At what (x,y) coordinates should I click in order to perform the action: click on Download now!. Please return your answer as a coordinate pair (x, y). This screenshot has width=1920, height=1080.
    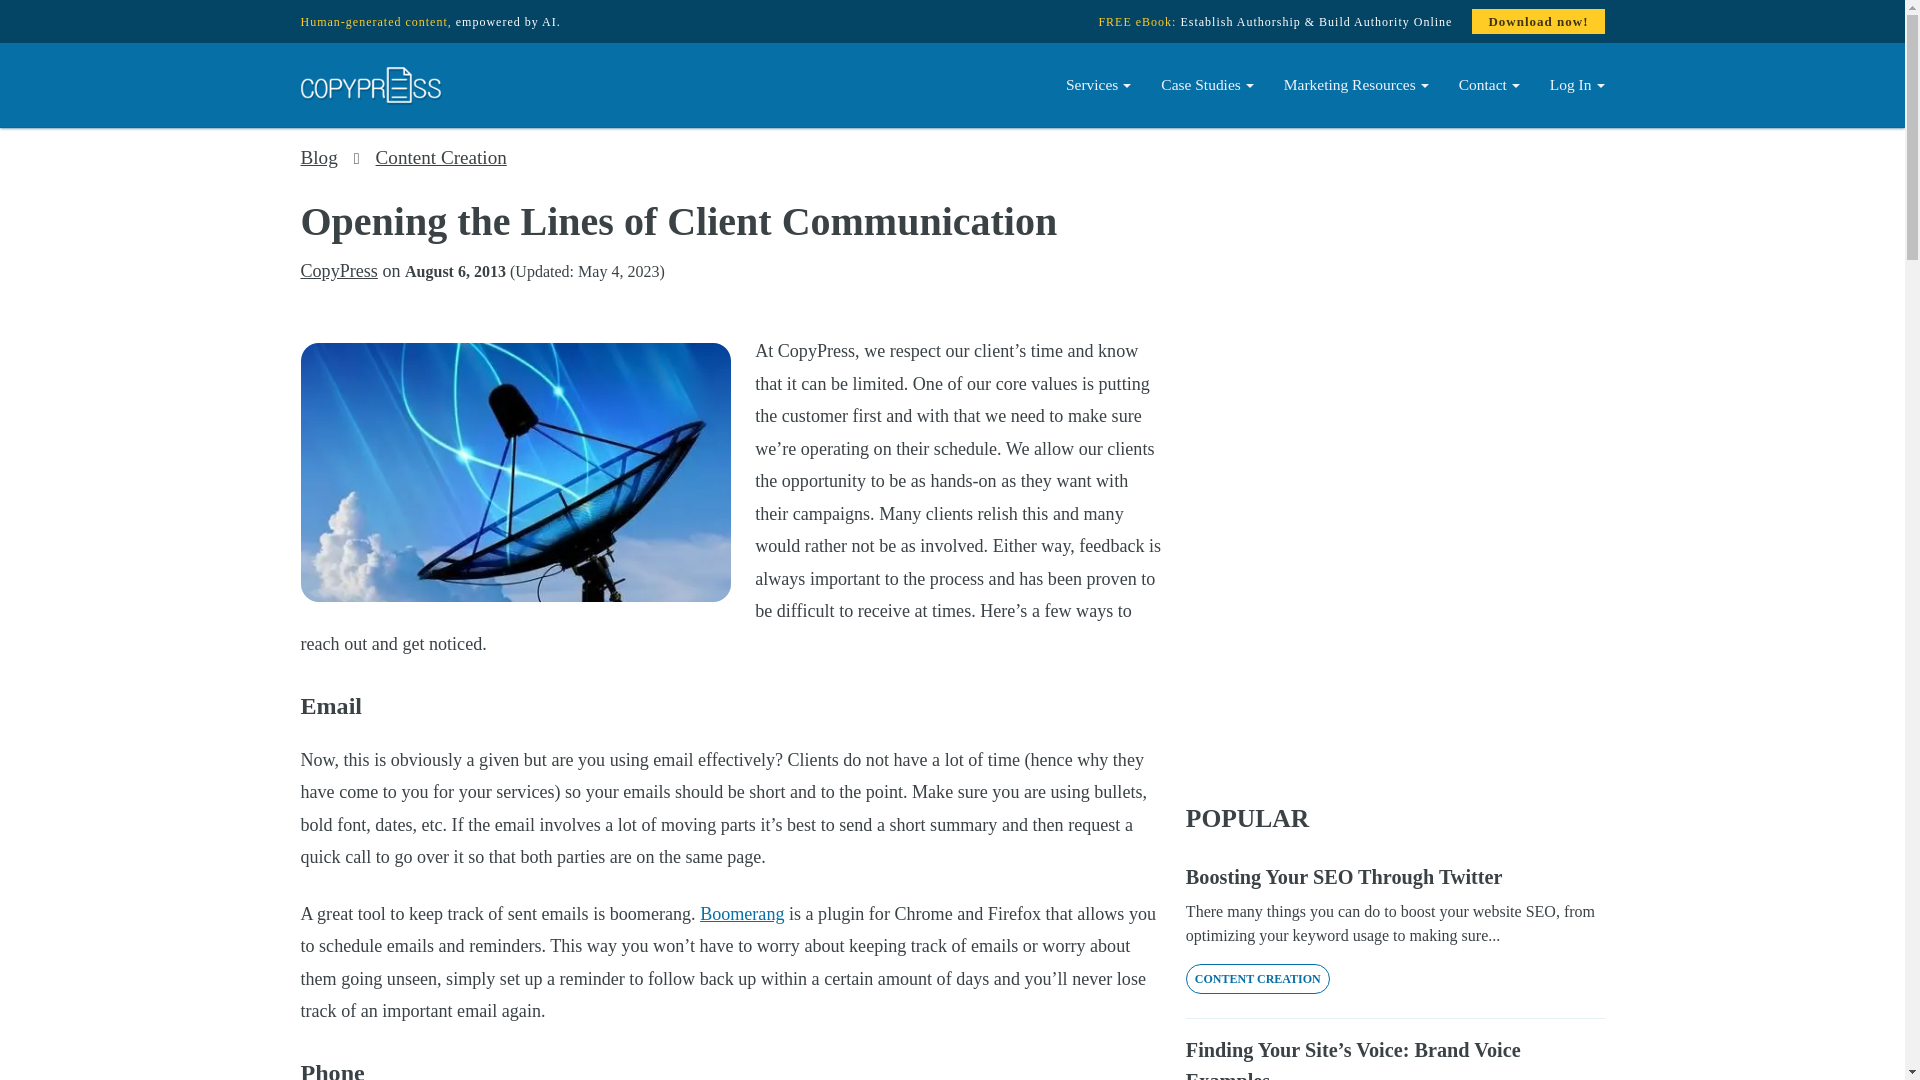
    Looking at the image, I should click on (1538, 21).